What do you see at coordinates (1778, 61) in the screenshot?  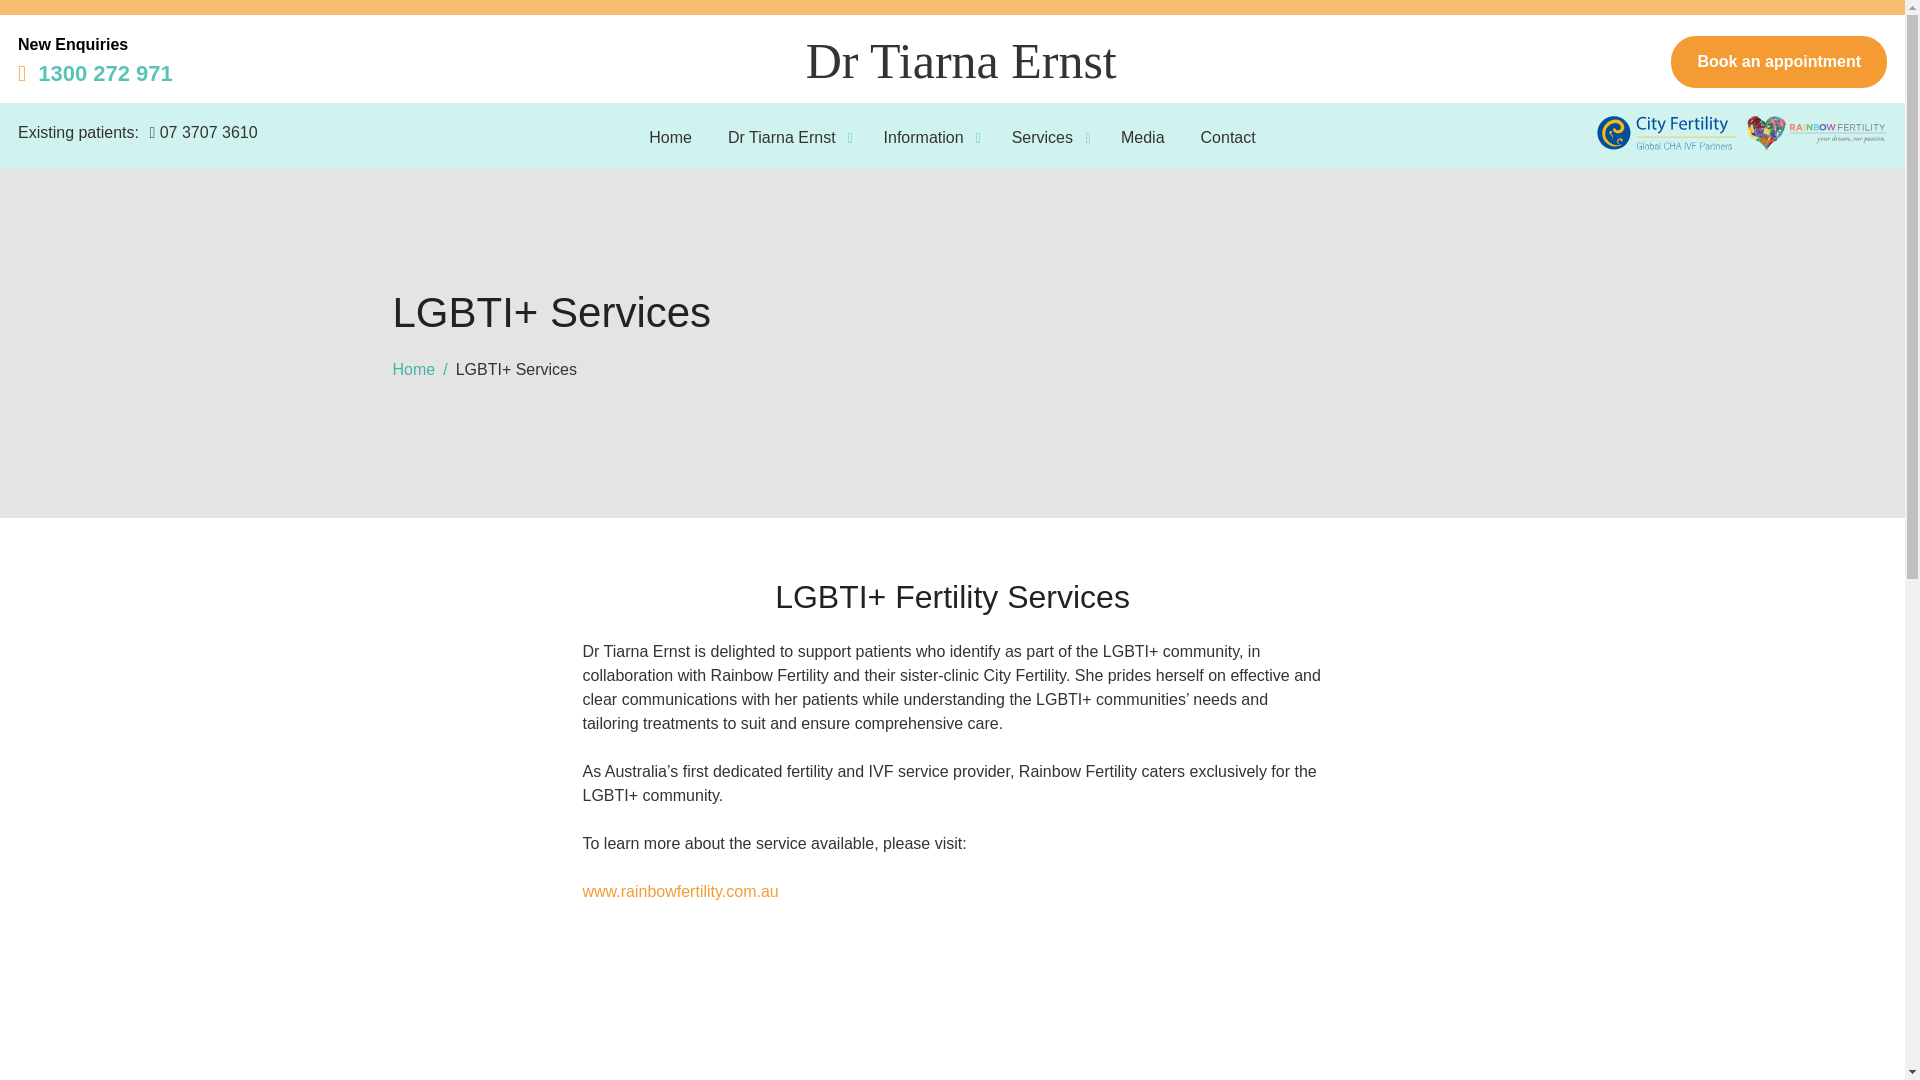 I see `Book an appointment` at bounding box center [1778, 61].